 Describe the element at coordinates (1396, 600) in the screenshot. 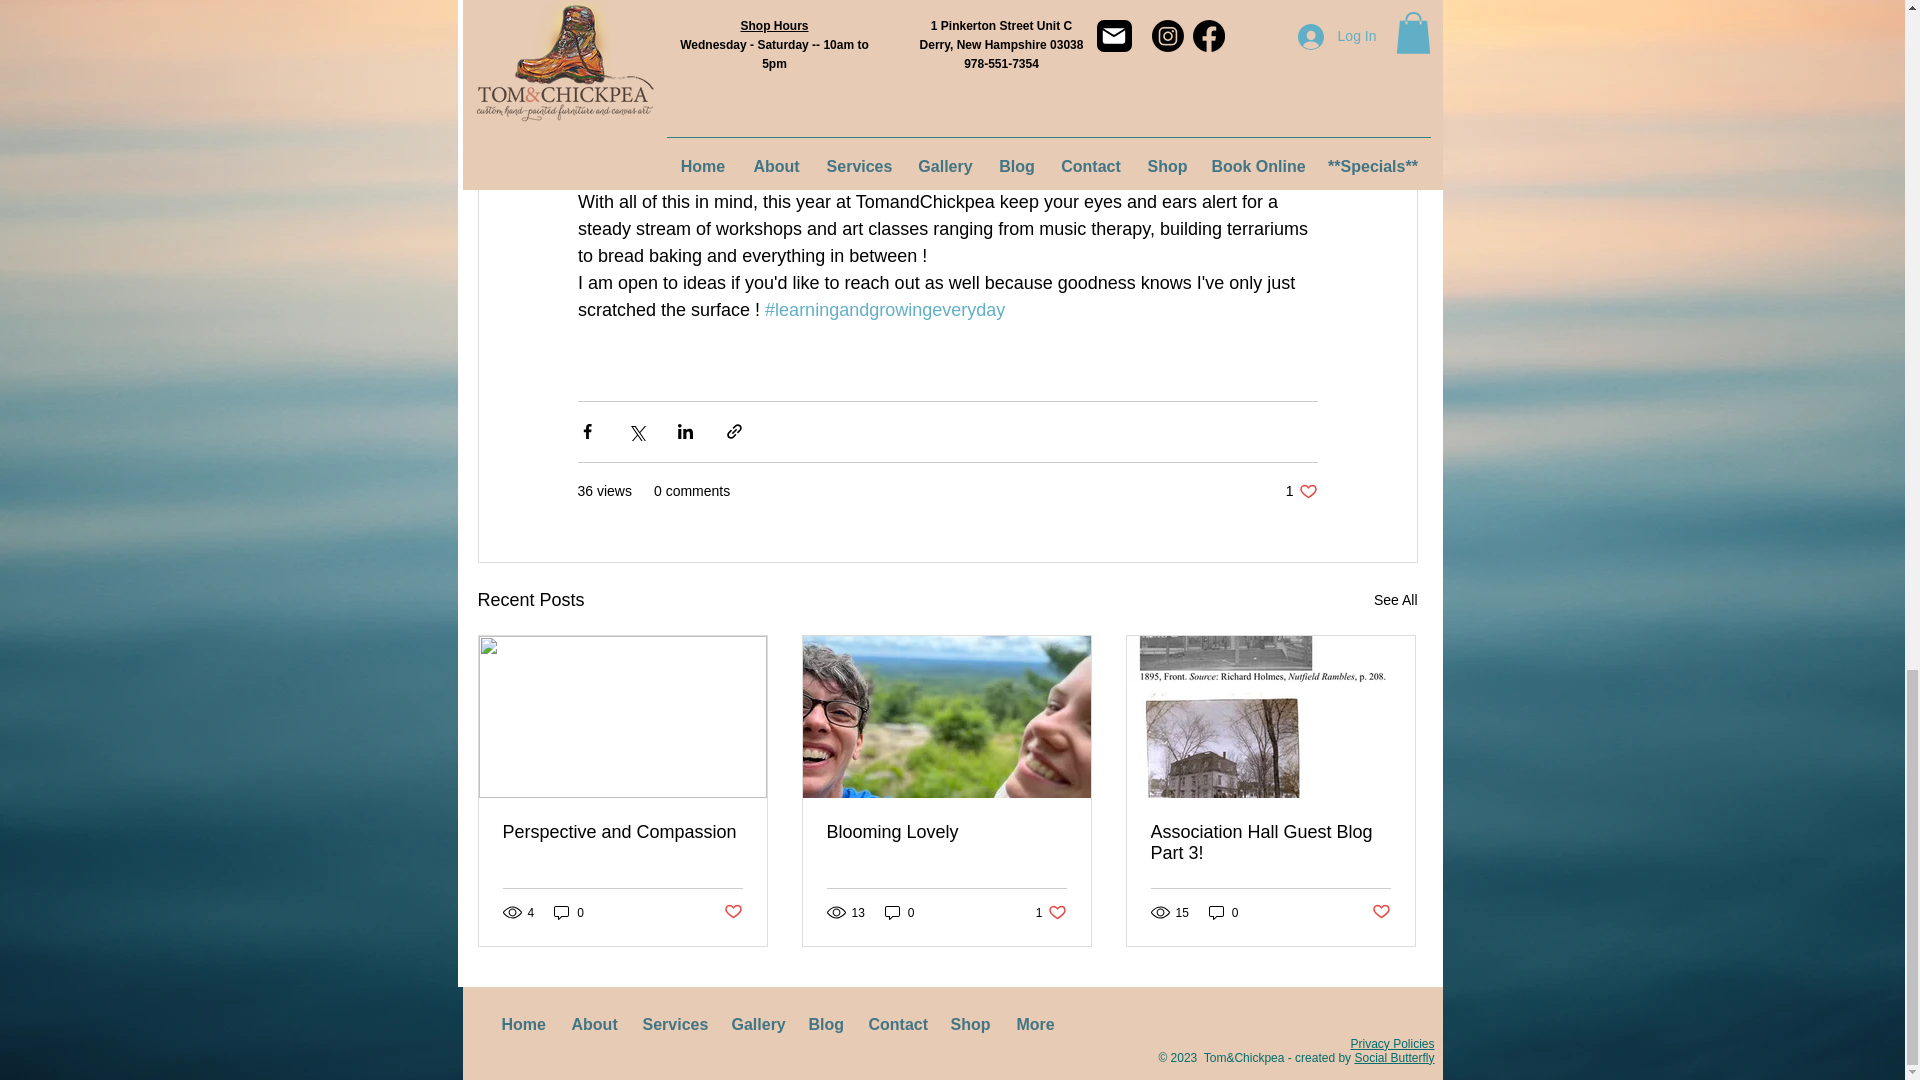

I see `0` at that location.